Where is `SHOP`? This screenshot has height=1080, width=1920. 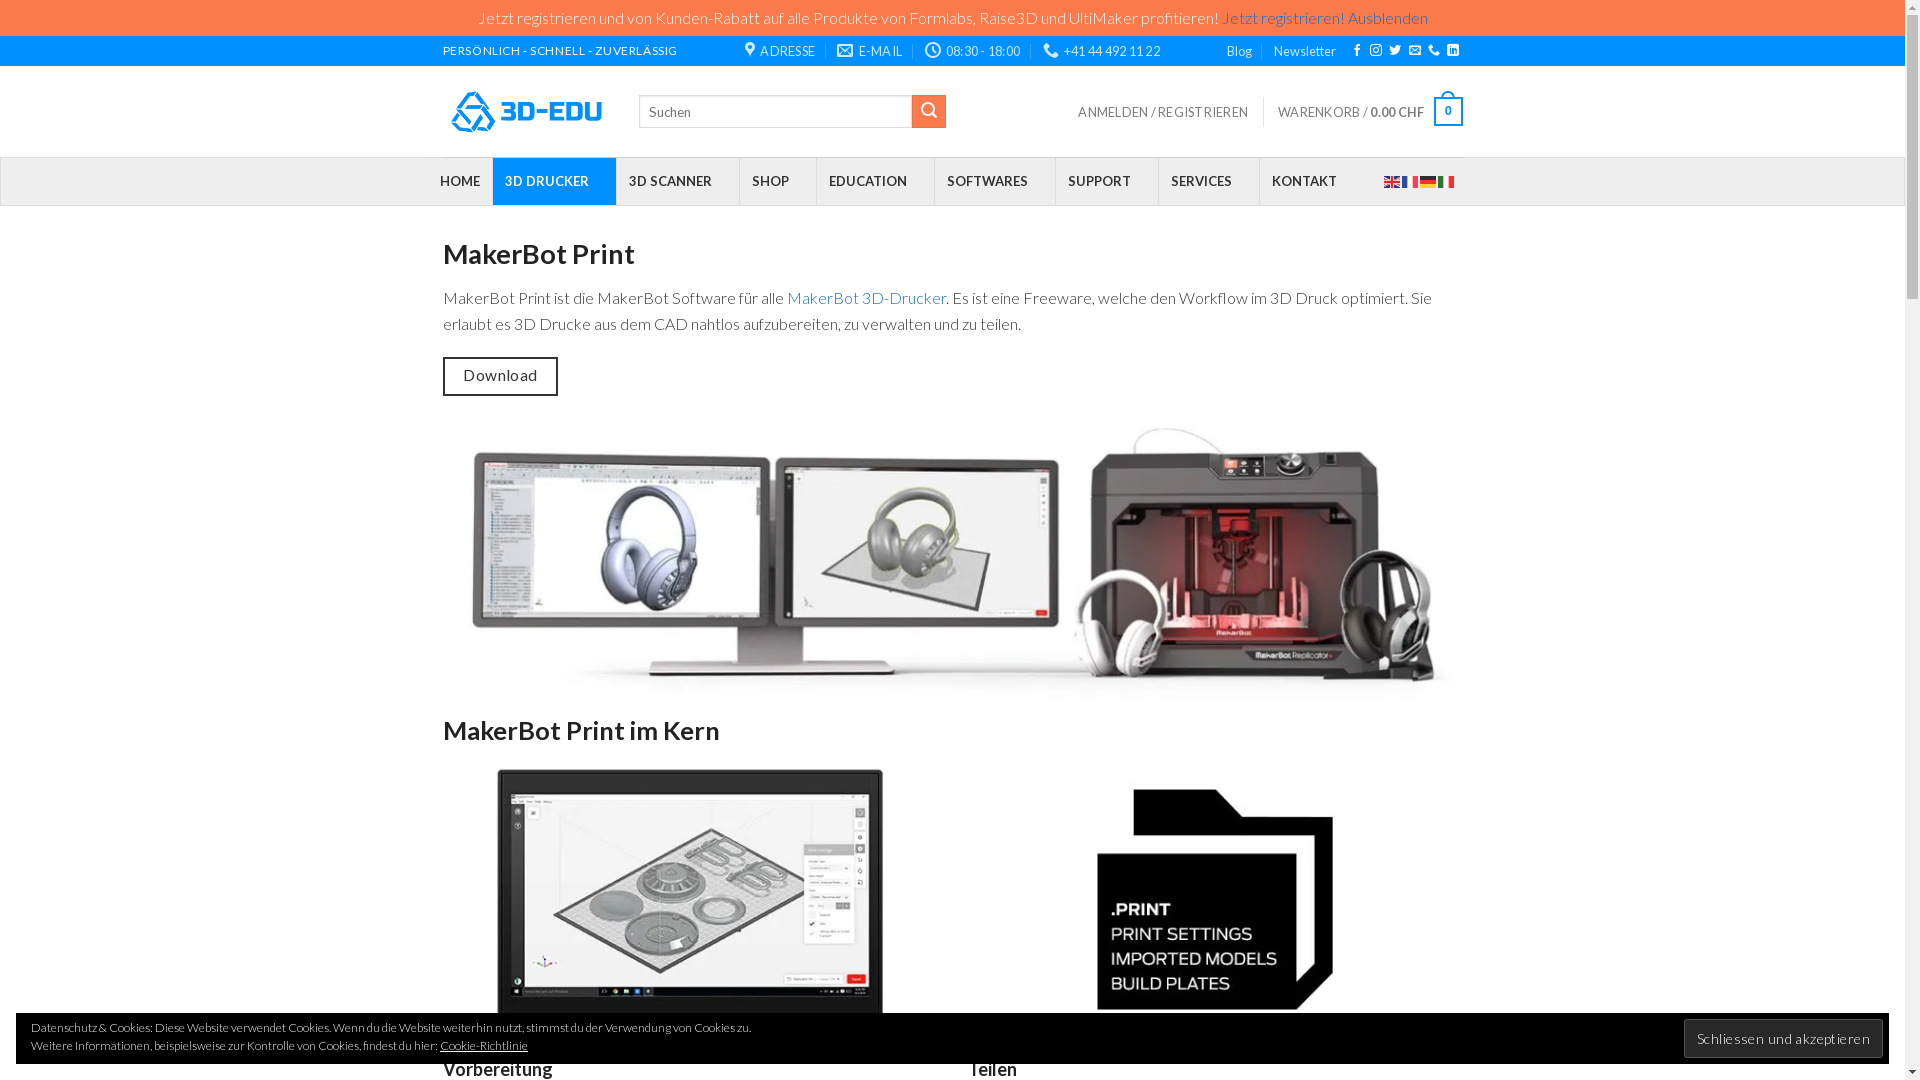 SHOP is located at coordinates (776, 182).